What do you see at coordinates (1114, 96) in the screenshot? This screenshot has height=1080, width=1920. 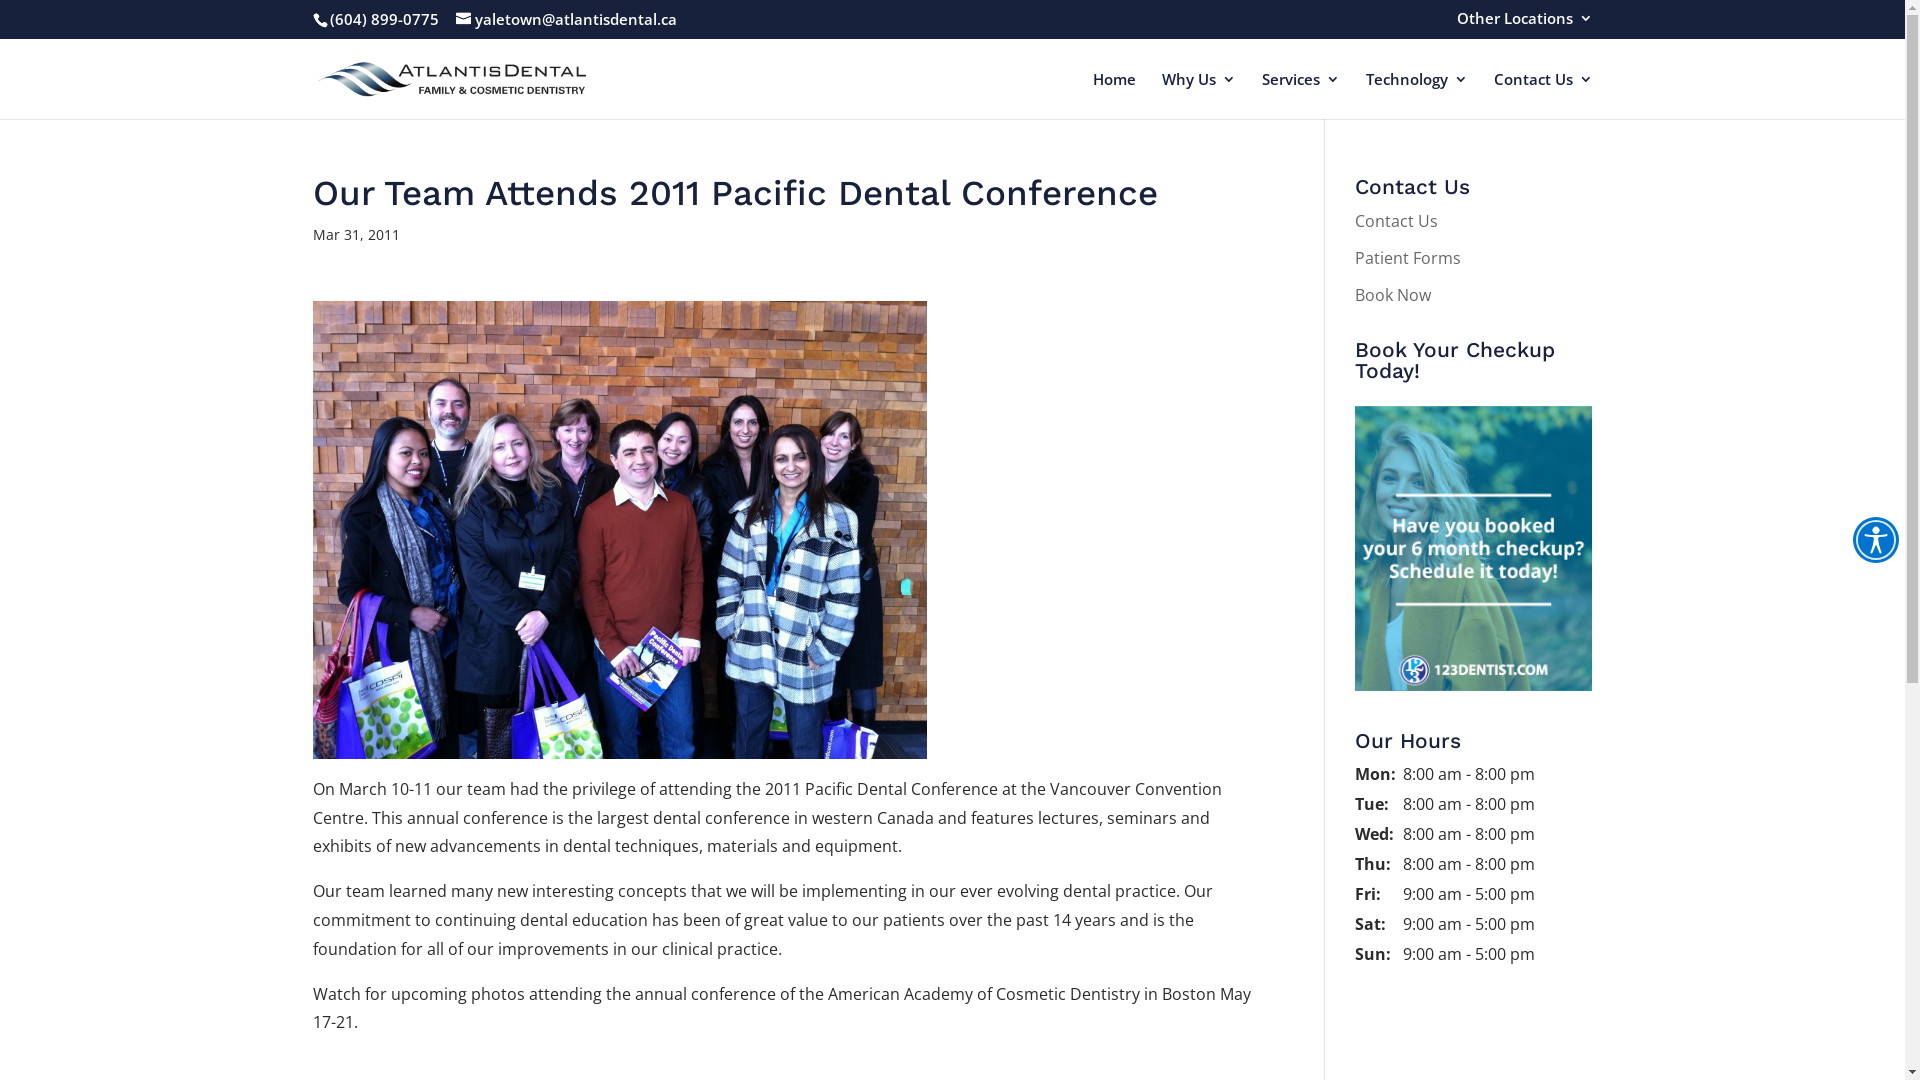 I see `Home` at bounding box center [1114, 96].